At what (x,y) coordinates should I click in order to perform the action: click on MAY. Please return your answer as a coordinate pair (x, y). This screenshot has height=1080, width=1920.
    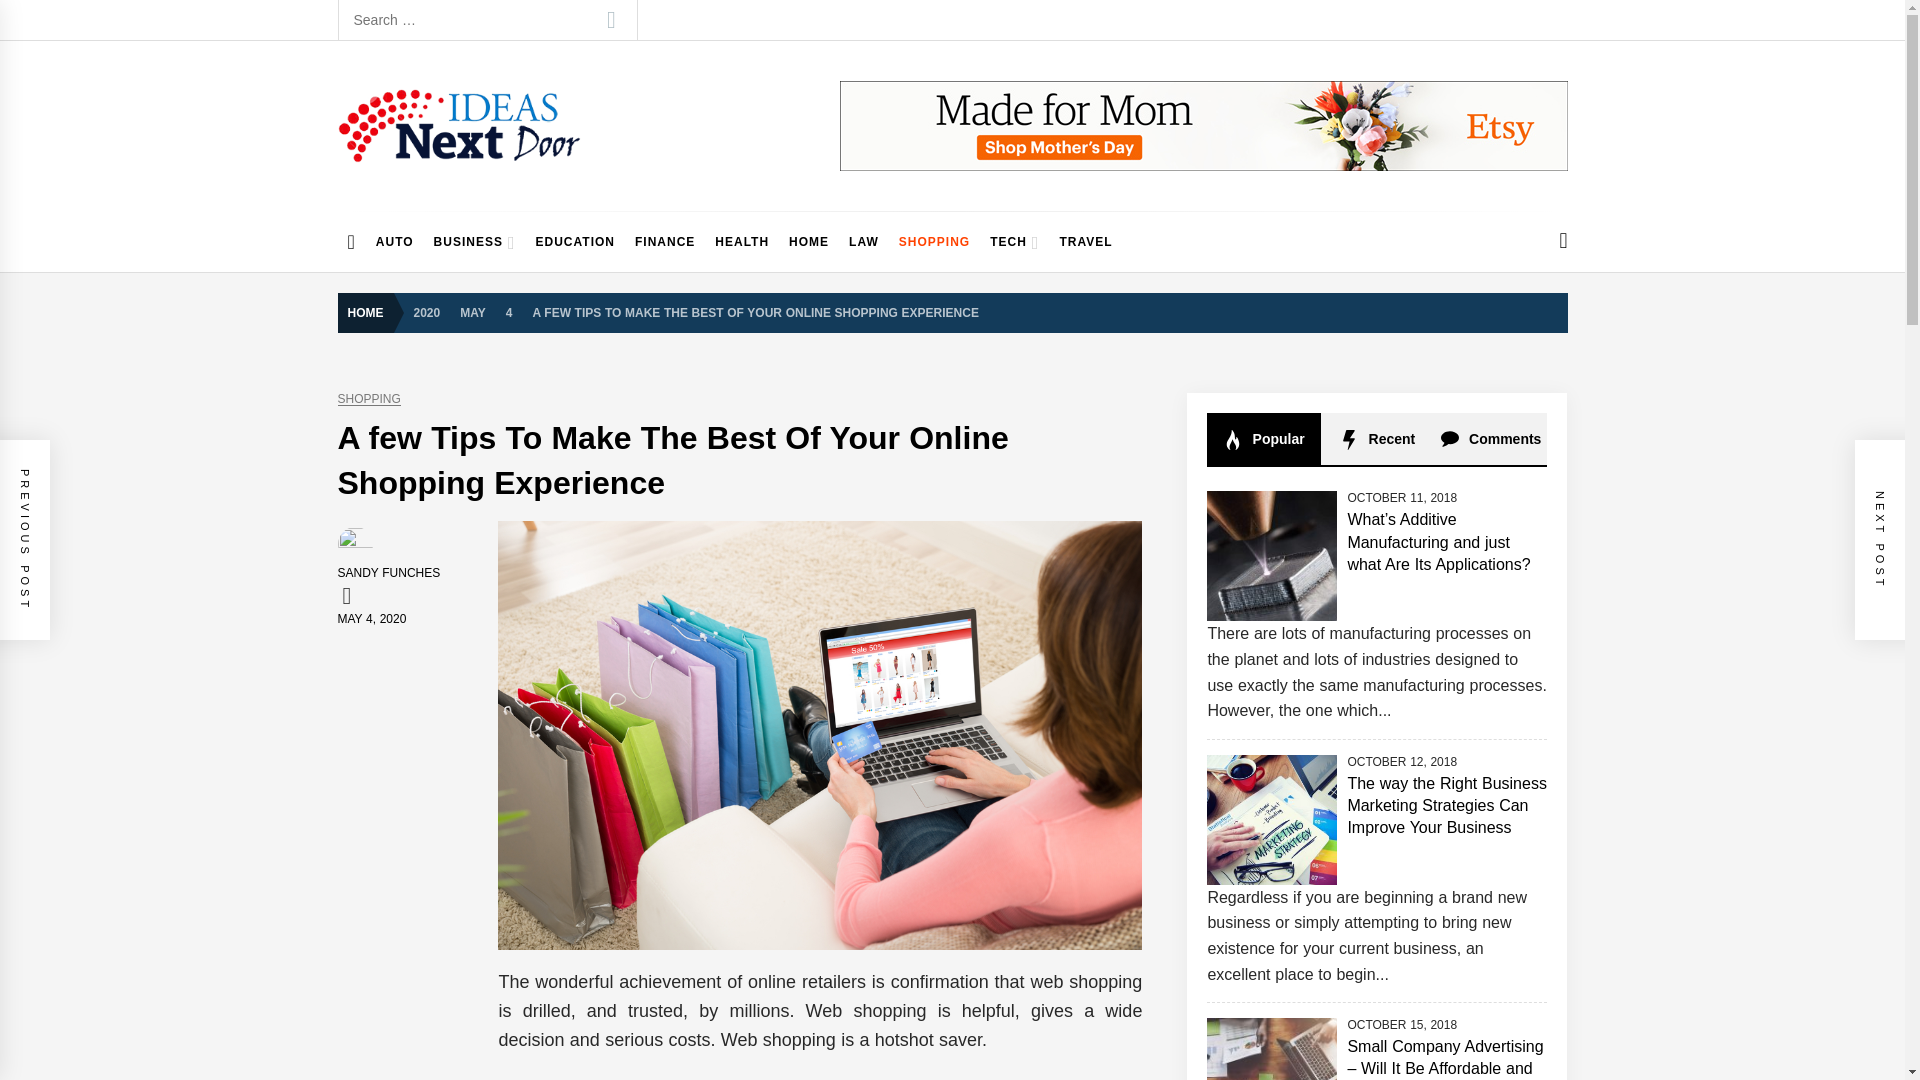
    Looking at the image, I should click on (472, 311).